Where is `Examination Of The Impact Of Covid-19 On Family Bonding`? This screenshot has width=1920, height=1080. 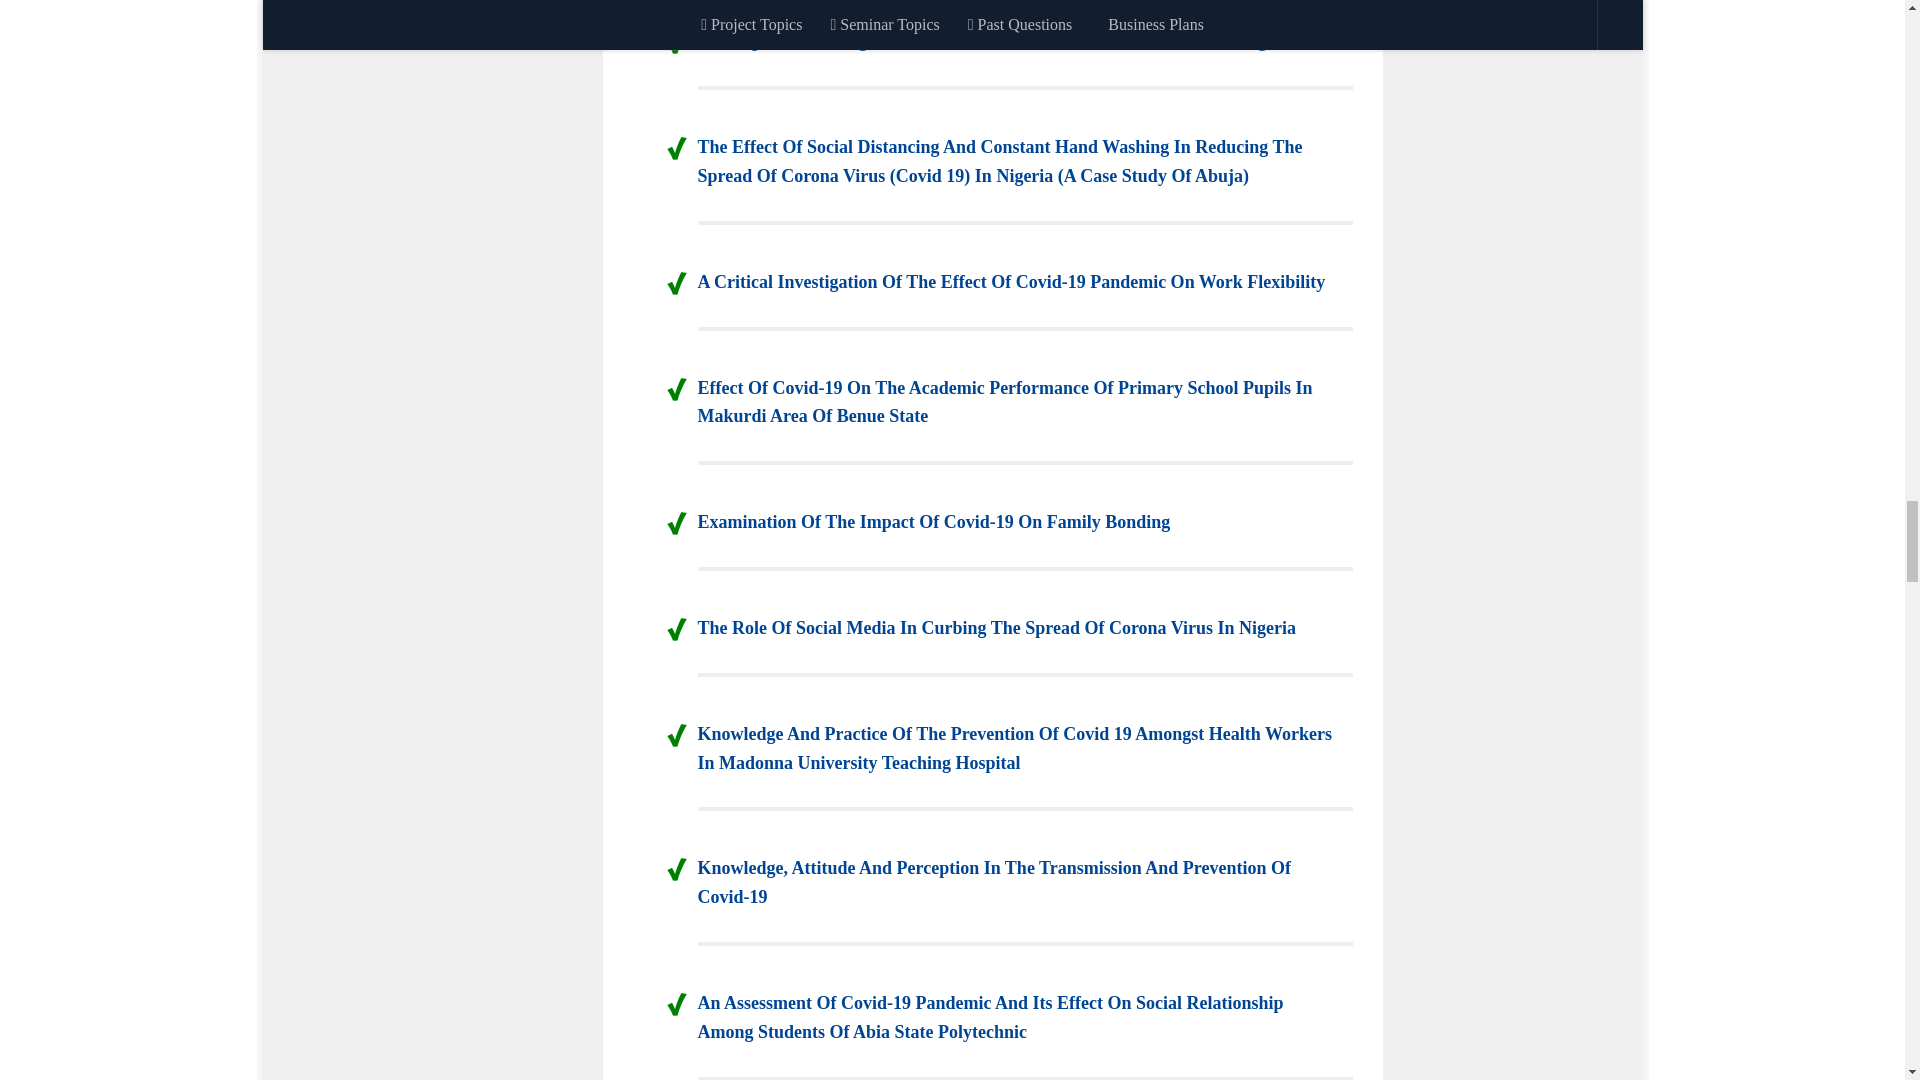
Examination Of The Impact Of Covid-19 On Family Bonding is located at coordinates (934, 522).